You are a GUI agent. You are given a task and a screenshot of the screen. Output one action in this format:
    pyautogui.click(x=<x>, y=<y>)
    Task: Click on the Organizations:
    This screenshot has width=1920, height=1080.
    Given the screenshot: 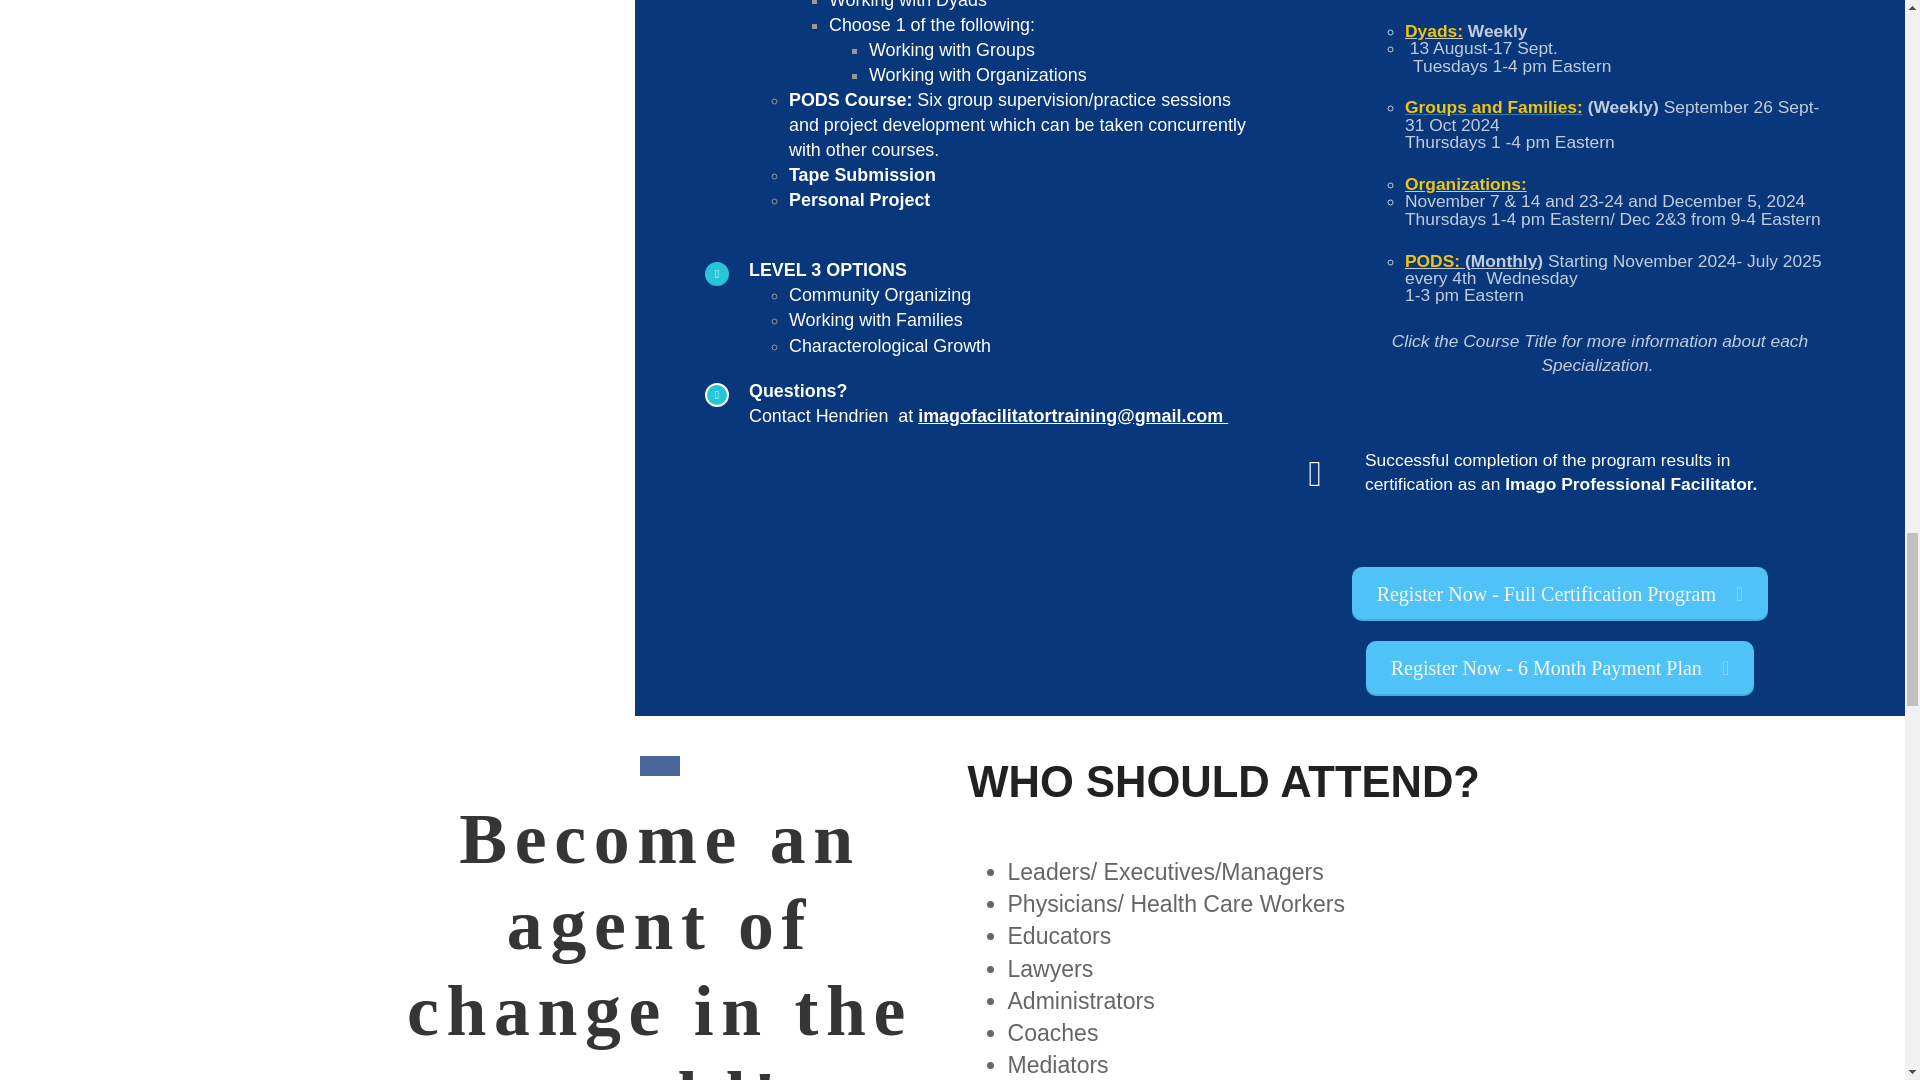 What is the action you would take?
    pyautogui.click(x=1466, y=184)
    